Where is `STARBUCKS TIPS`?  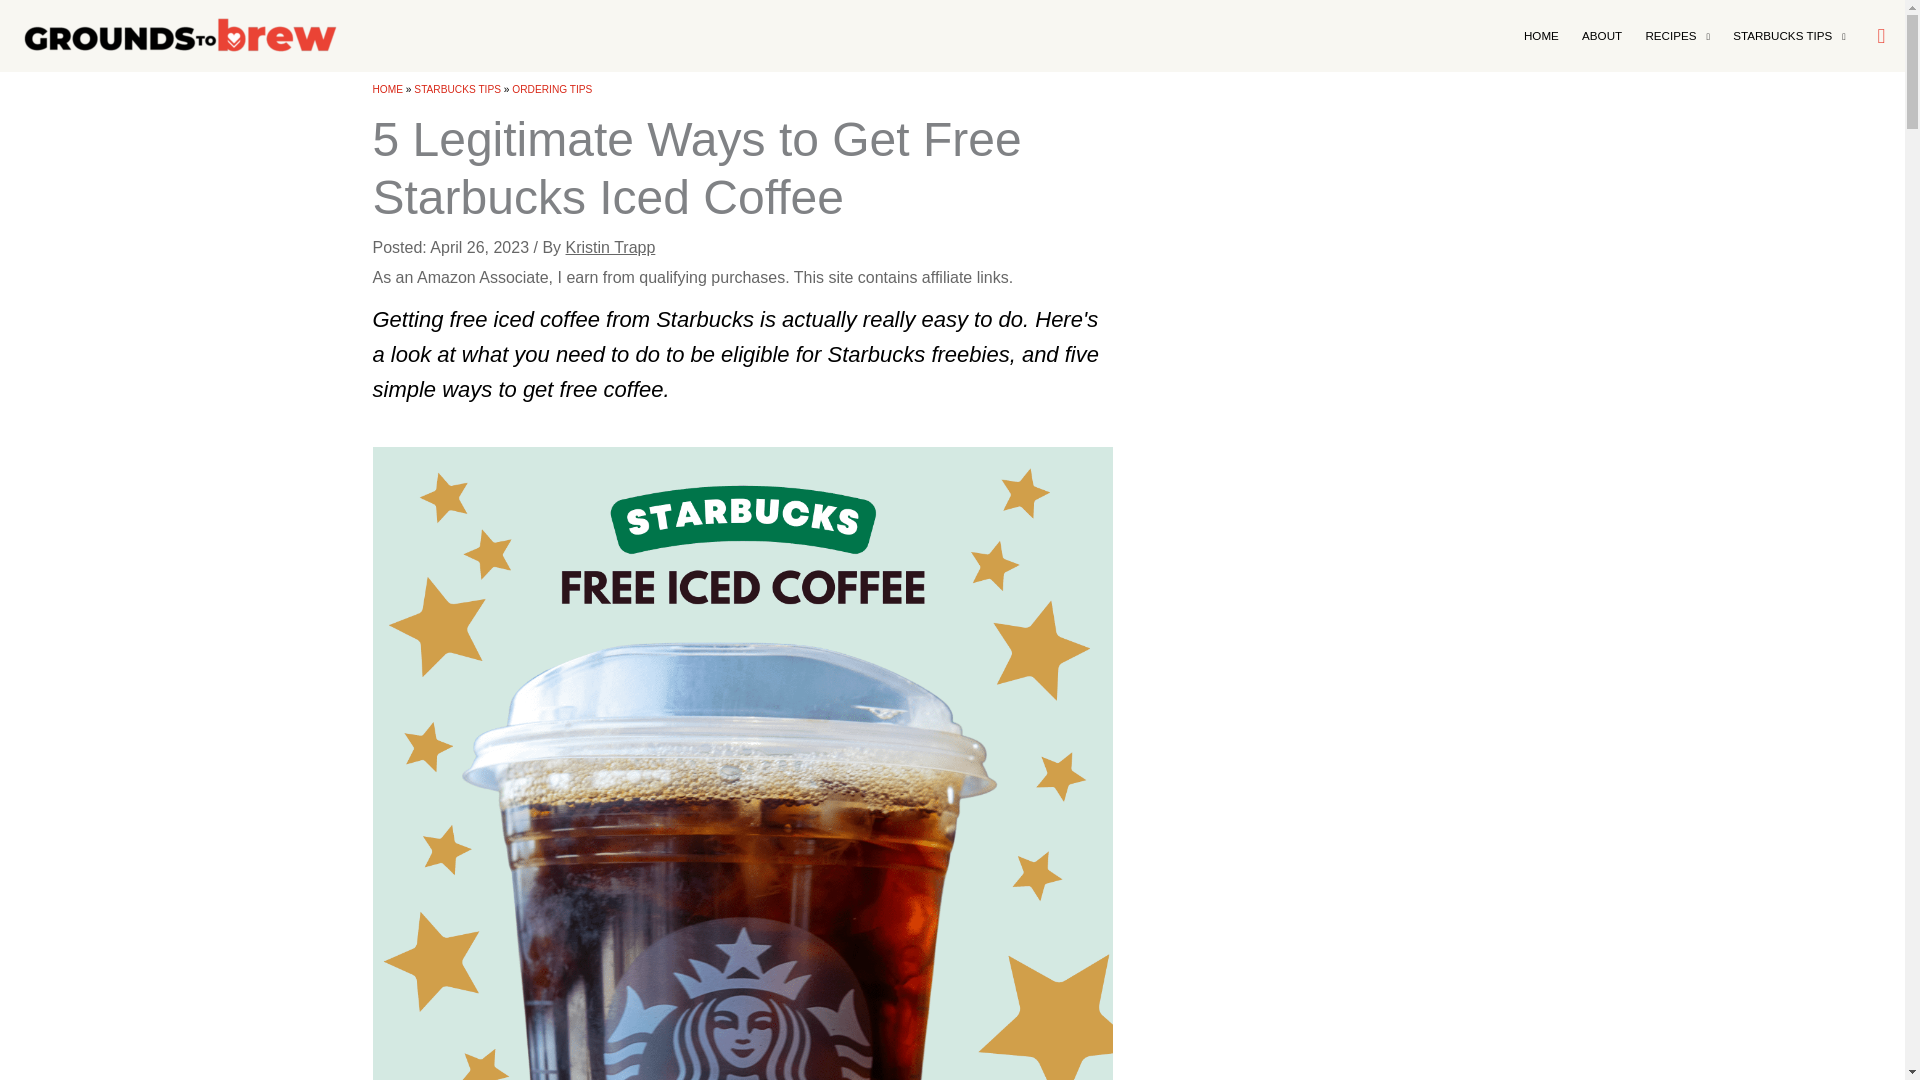
STARBUCKS TIPS is located at coordinates (1790, 36).